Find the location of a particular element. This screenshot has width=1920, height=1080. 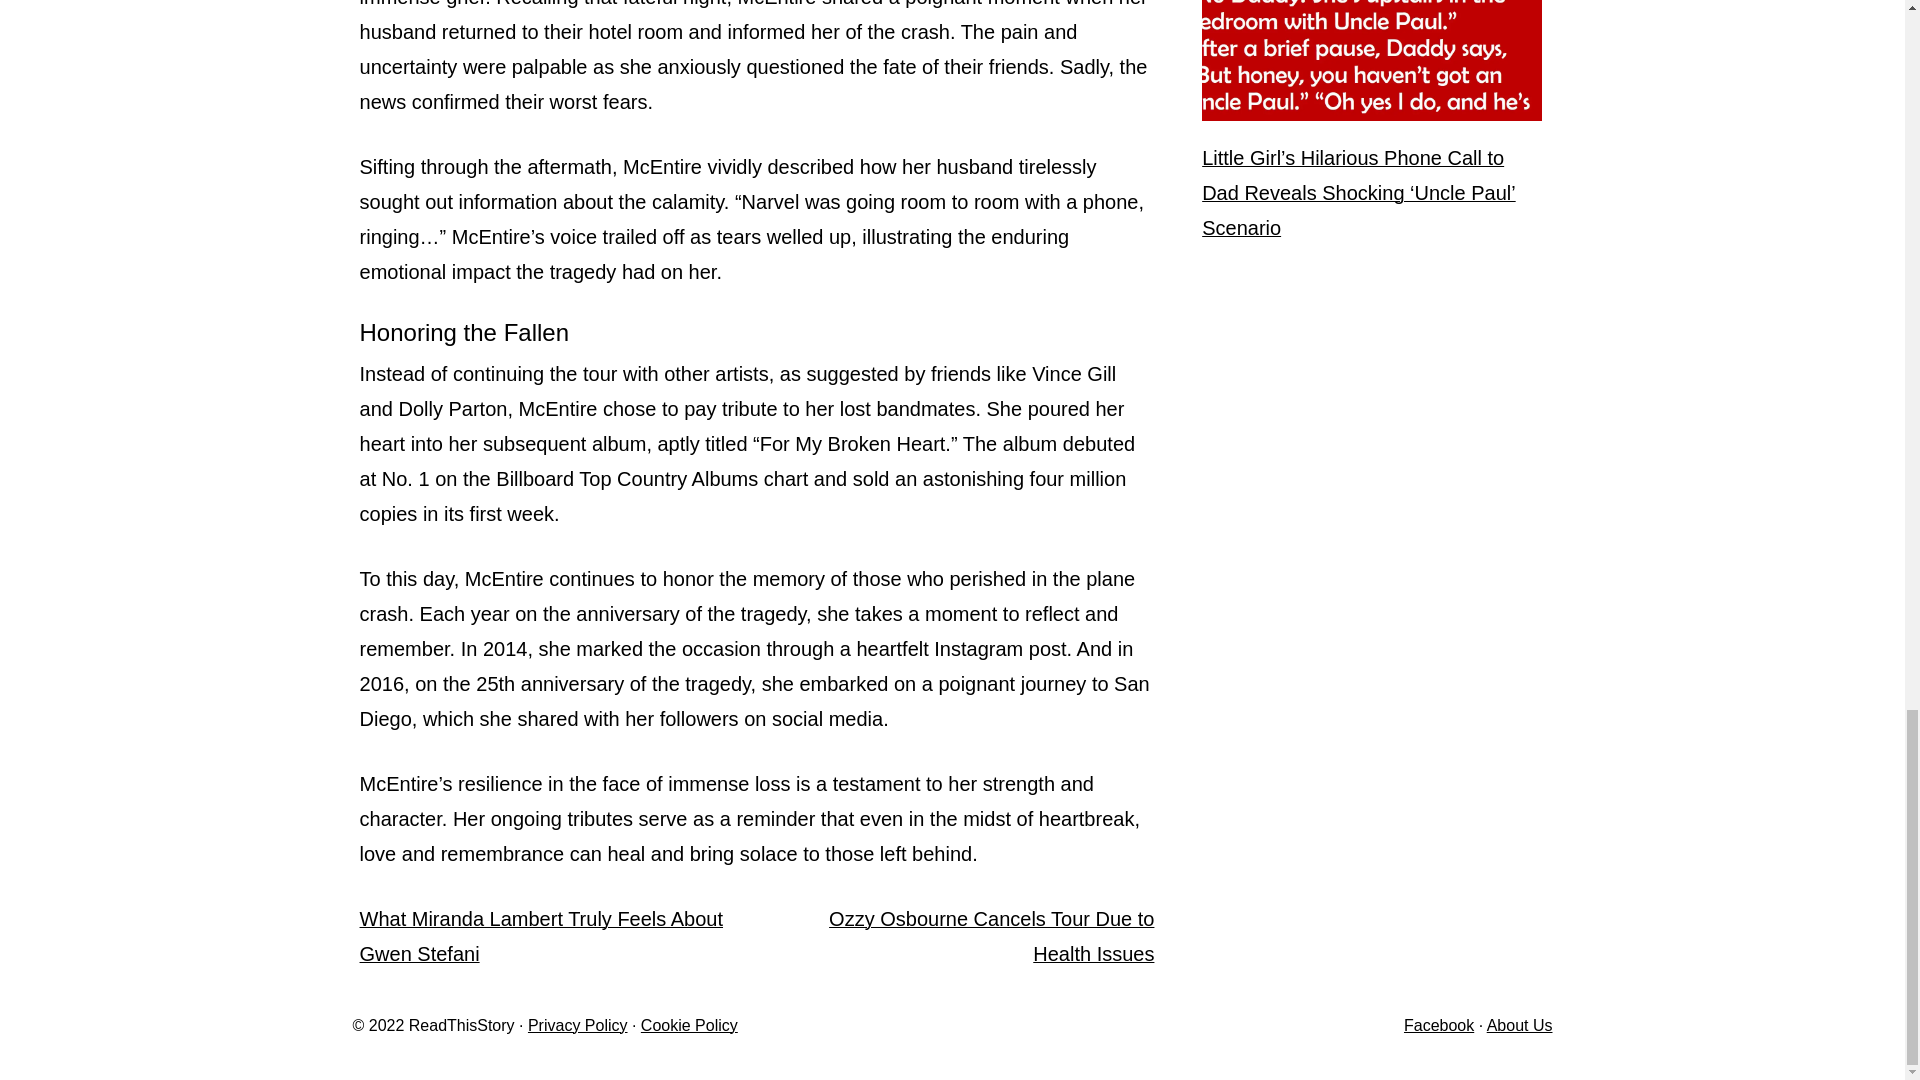

What Miranda Lambert Truly Feels About Gwen Stefani is located at coordinates (542, 936).